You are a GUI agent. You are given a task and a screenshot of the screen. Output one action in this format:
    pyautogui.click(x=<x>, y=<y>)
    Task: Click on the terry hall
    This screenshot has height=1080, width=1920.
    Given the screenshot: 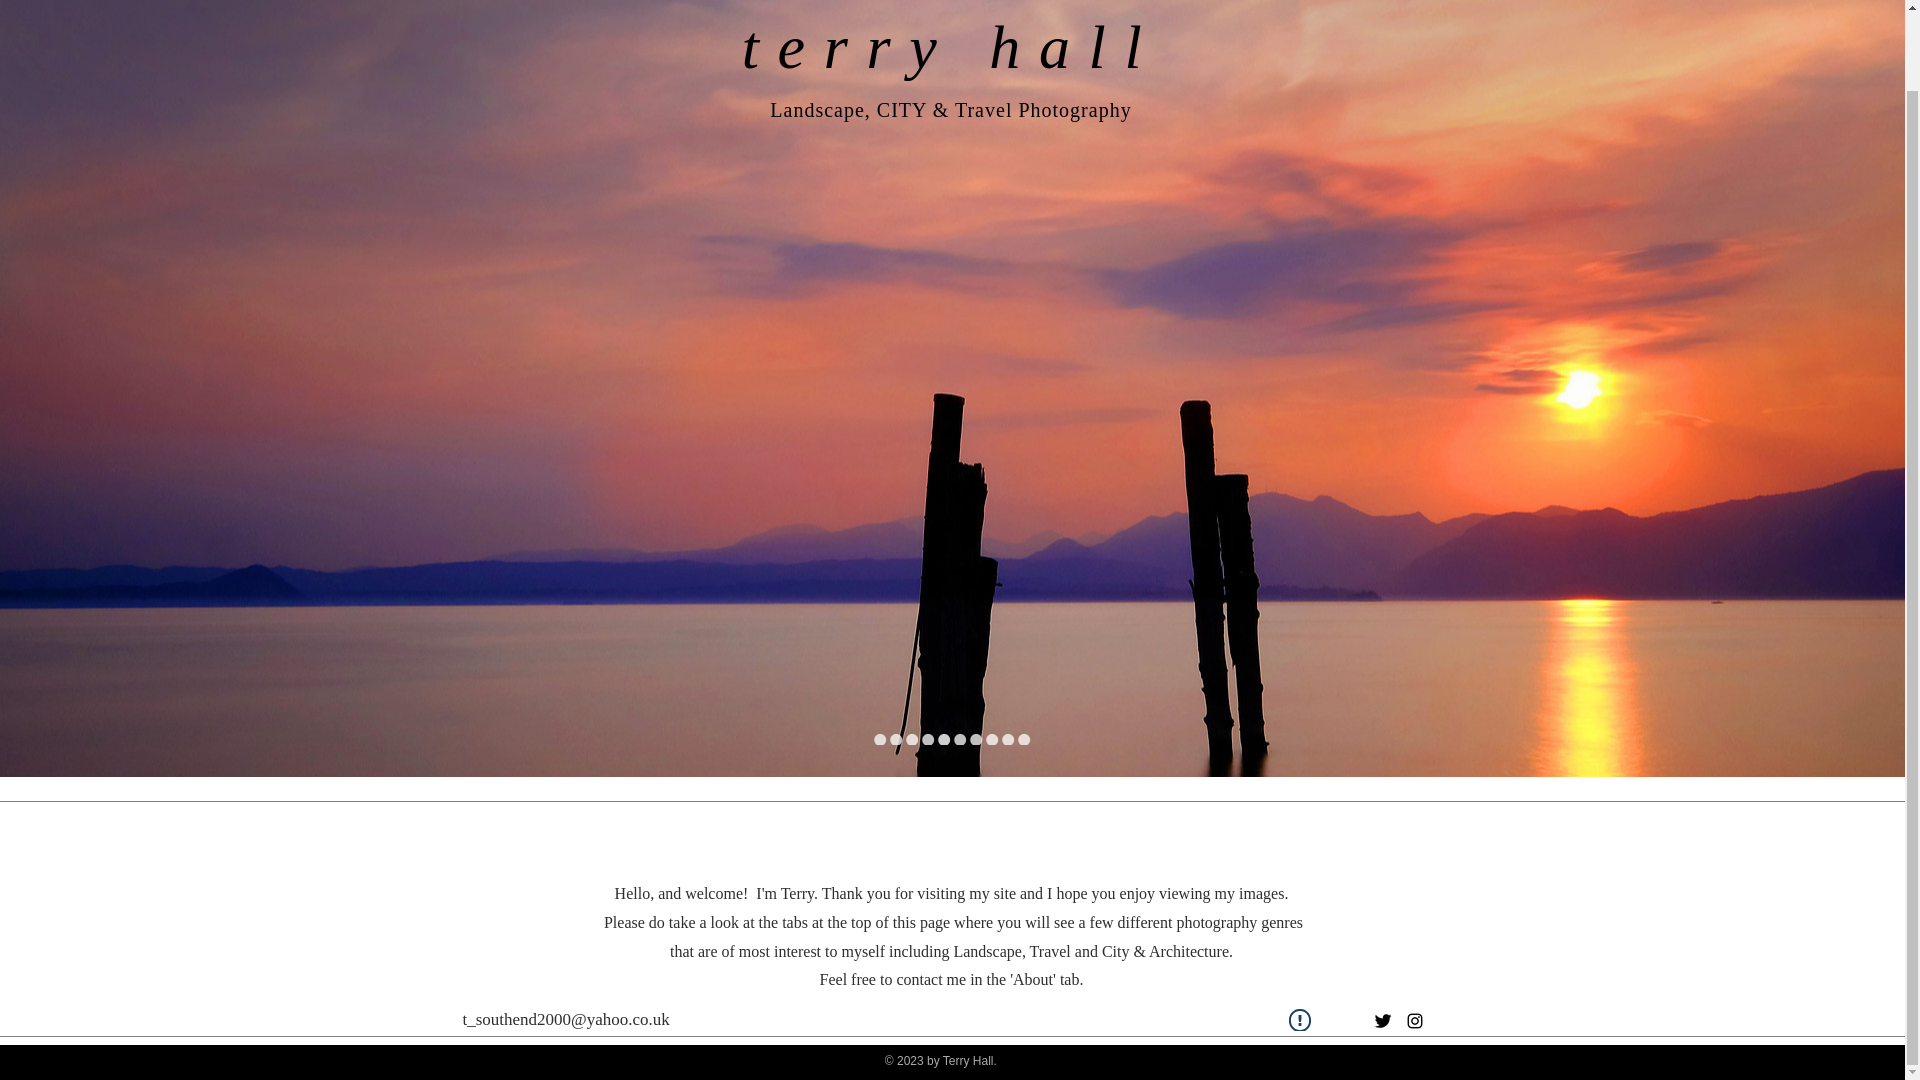 What is the action you would take?
    pyautogui.click(x=950, y=46)
    